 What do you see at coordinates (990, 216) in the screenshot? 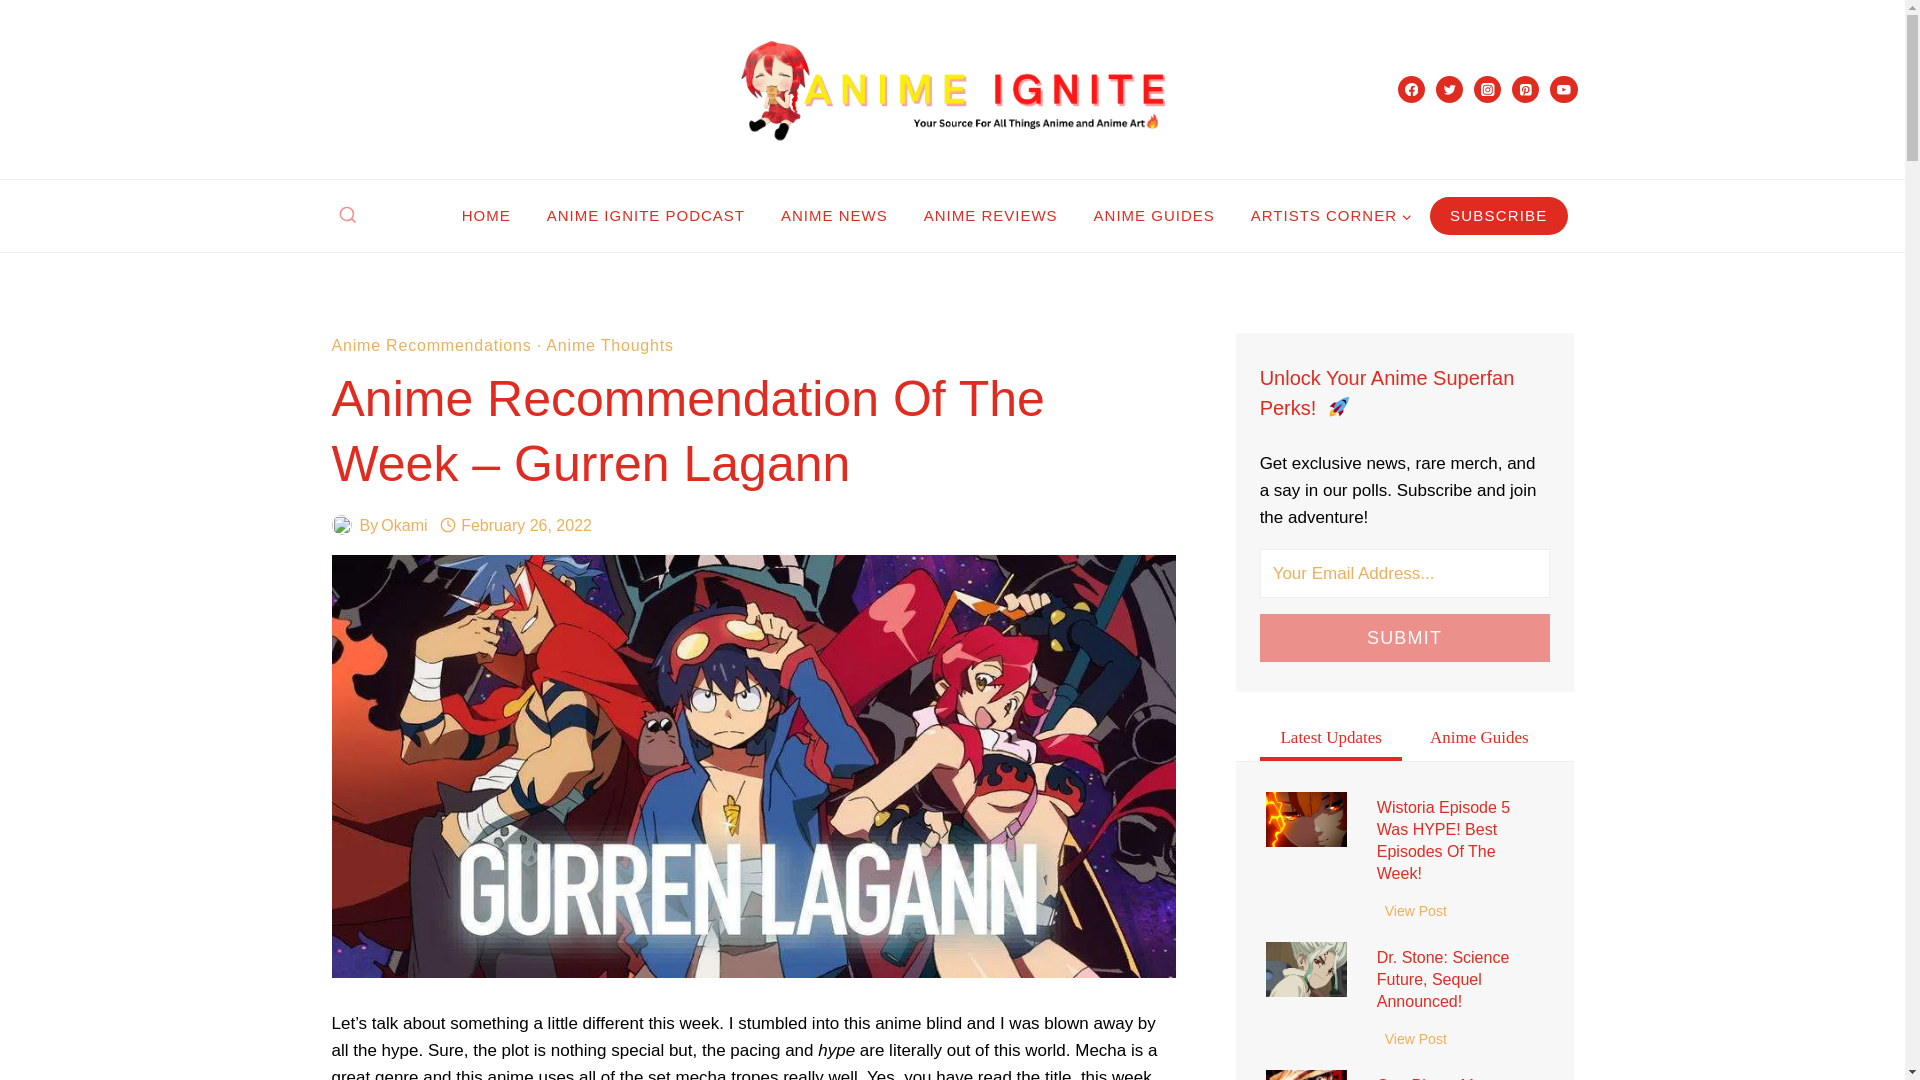
I see `ANIME REVIEWS` at bounding box center [990, 216].